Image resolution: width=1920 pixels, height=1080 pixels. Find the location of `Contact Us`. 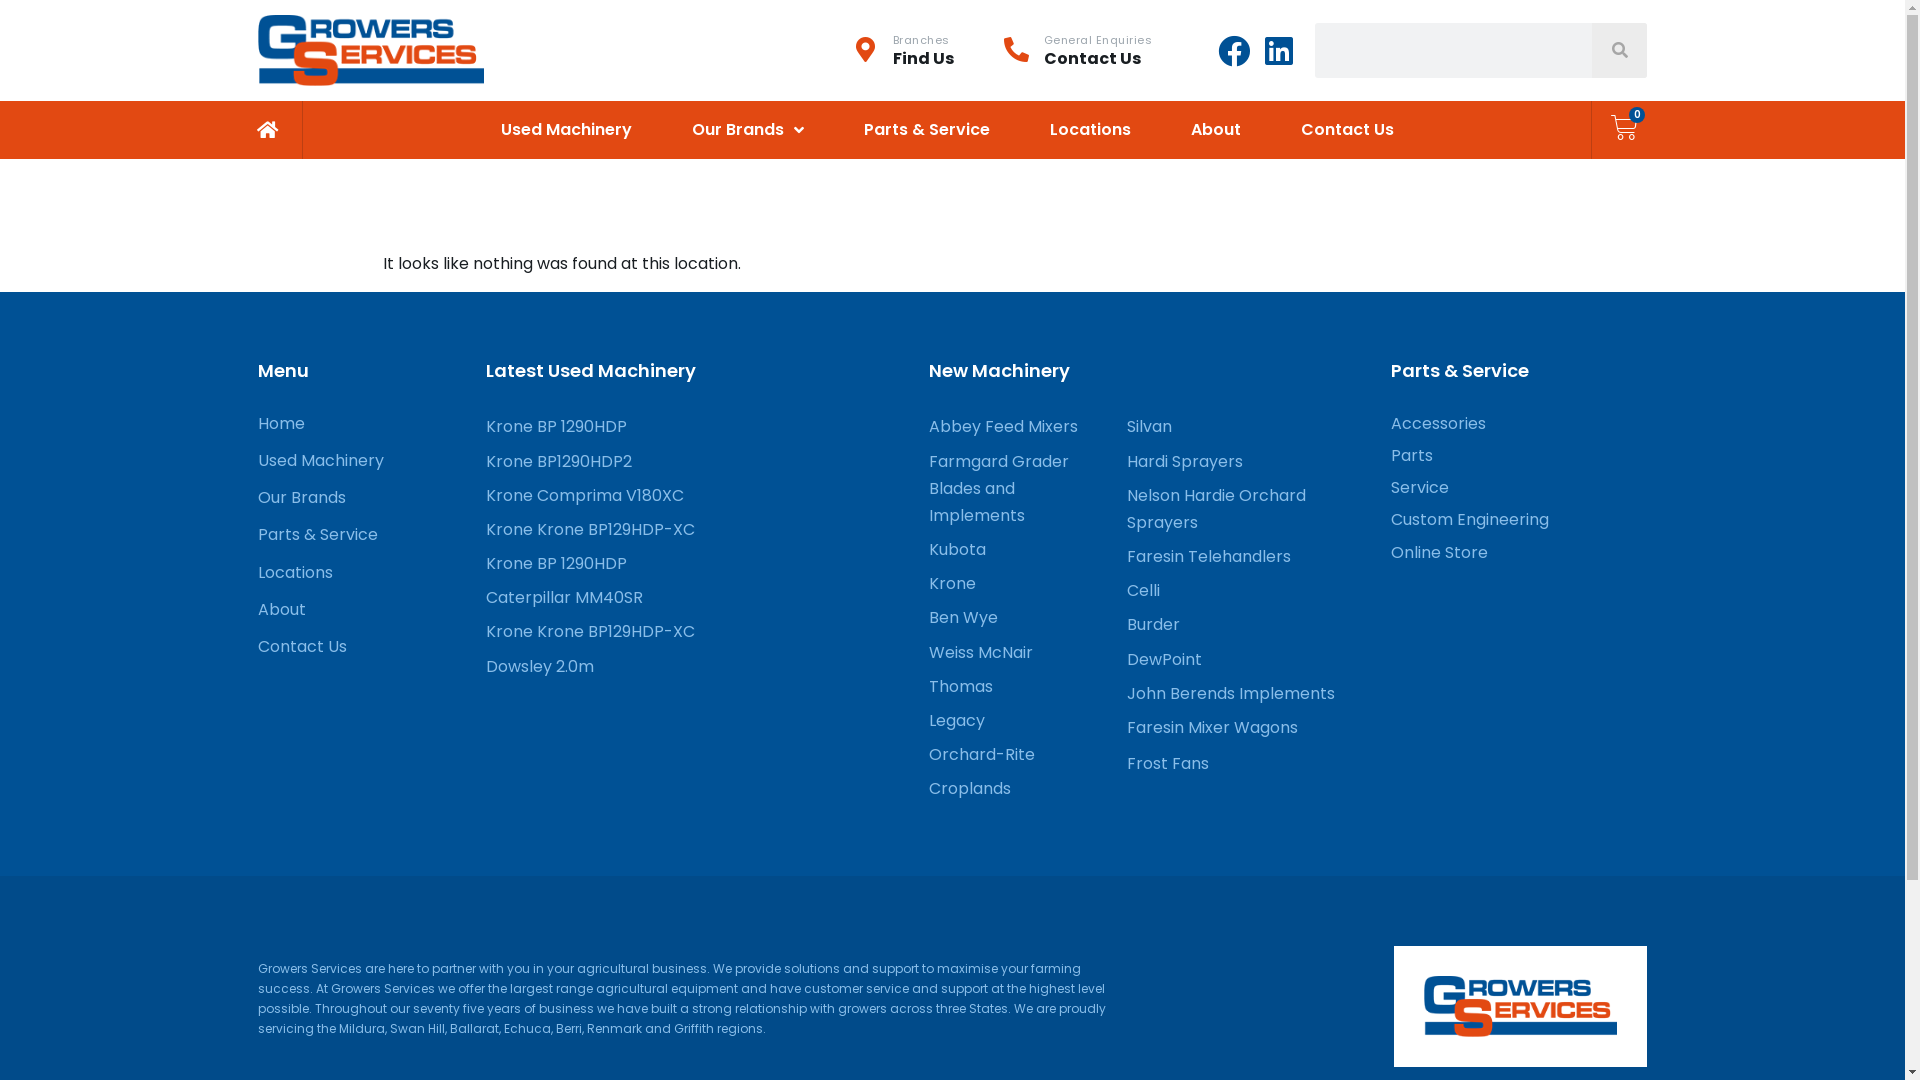

Contact Us is located at coordinates (1348, 130).